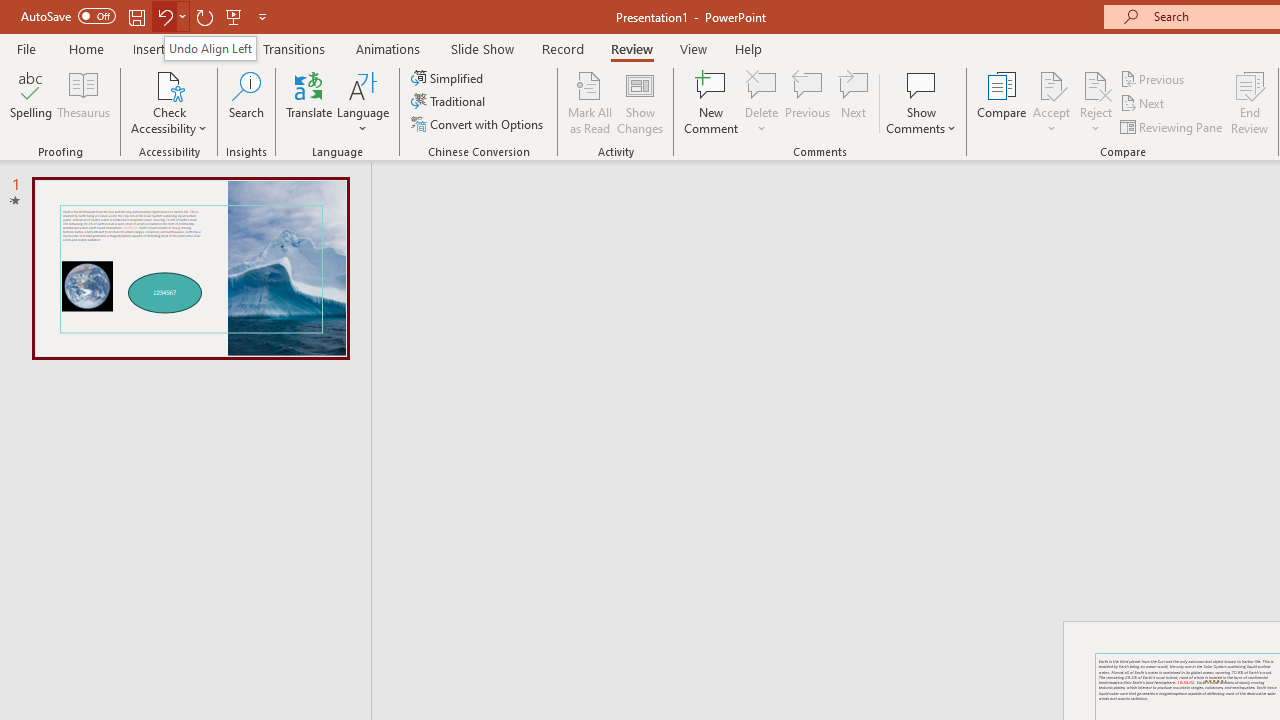  What do you see at coordinates (363, 102) in the screenshot?
I see `Language` at bounding box center [363, 102].